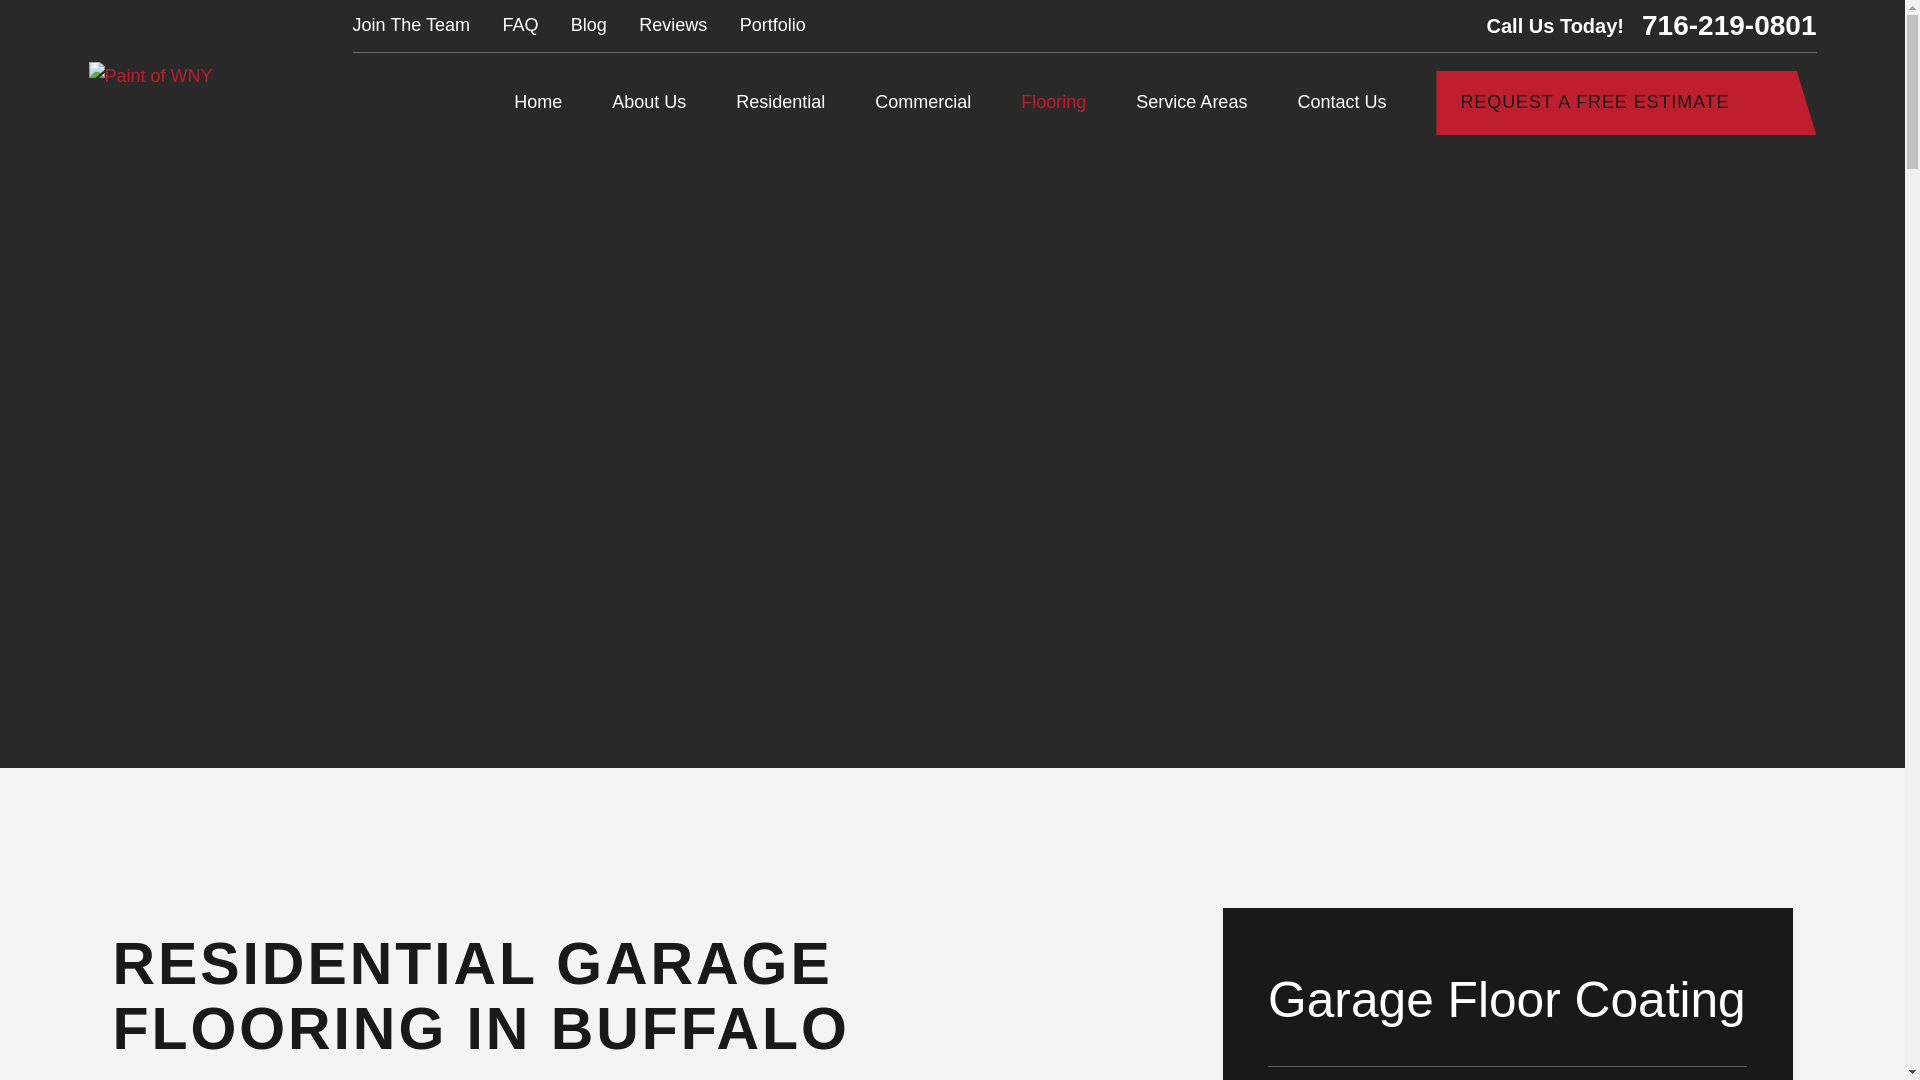 Image resolution: width=1920 pixels, height=1080 pixels. I want to click on Commercial, so click(923, 104).